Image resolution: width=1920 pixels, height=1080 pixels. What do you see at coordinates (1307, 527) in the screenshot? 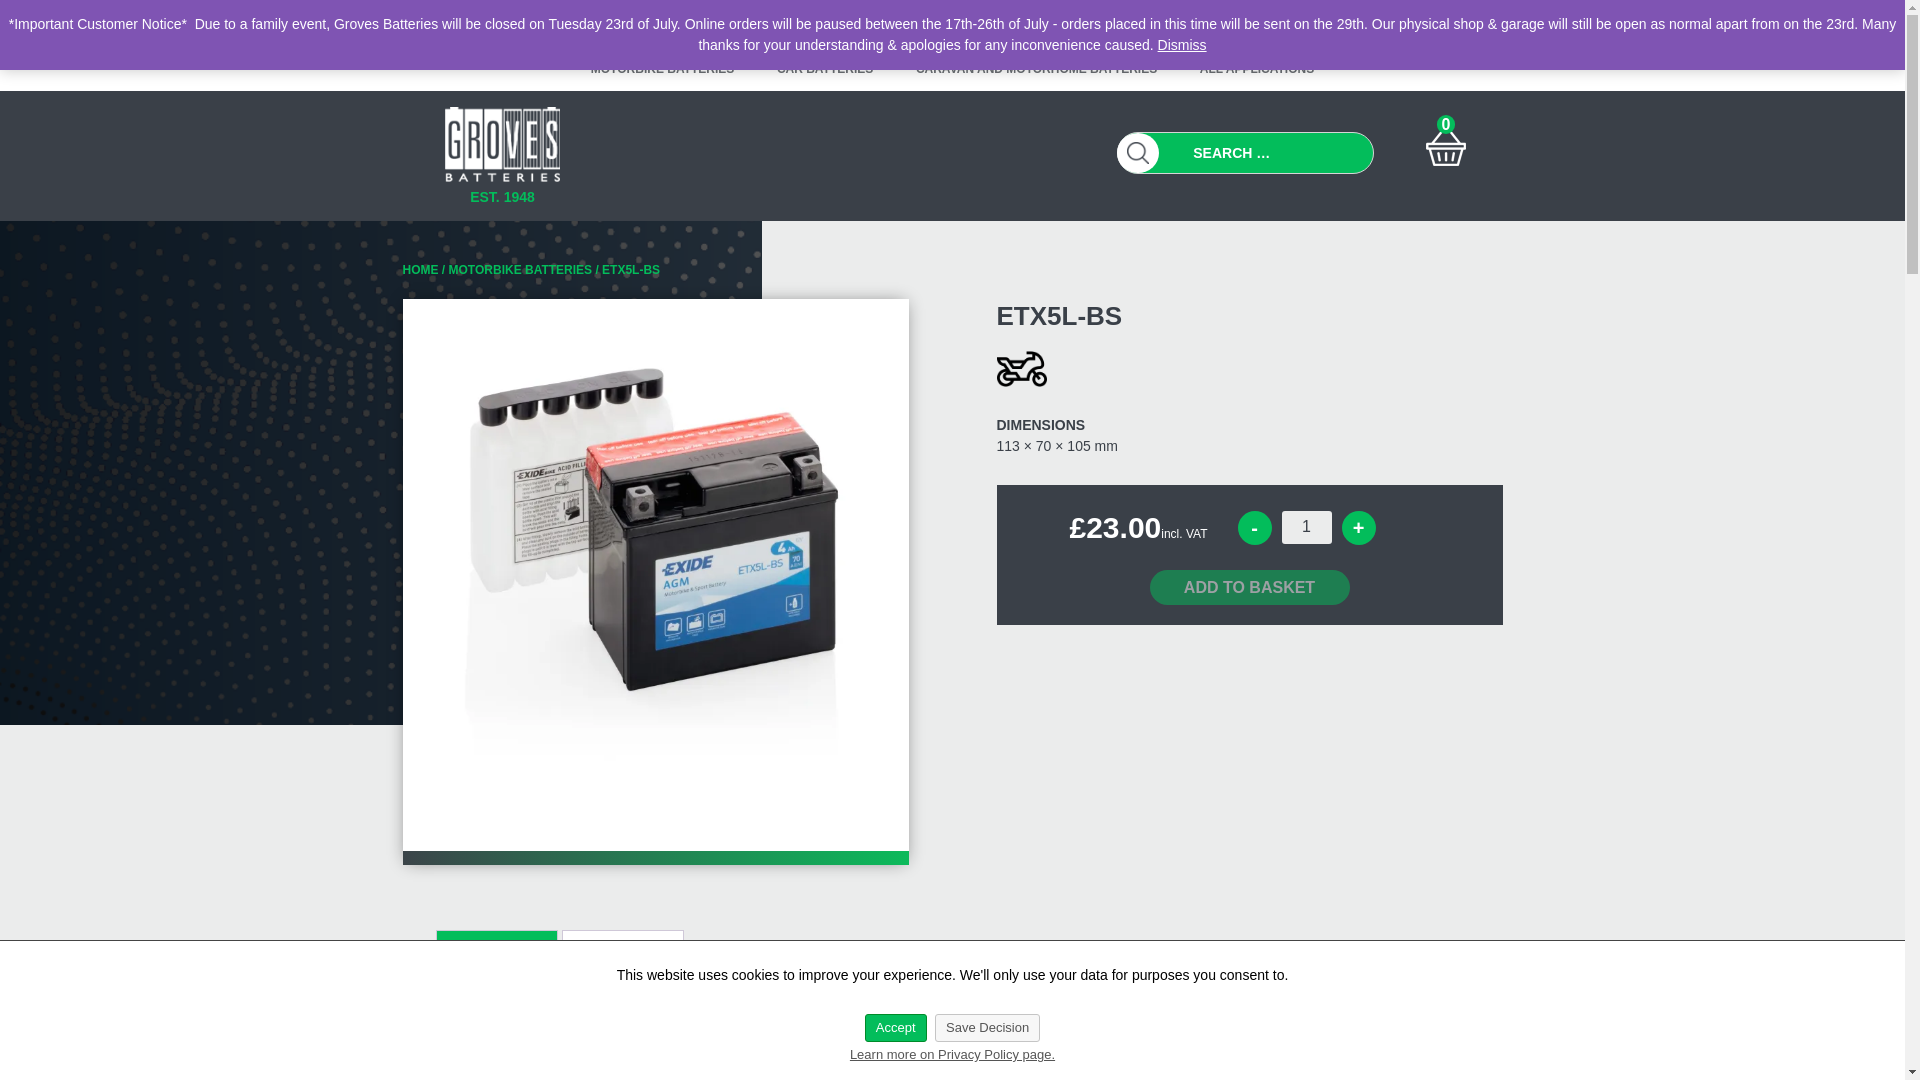
I see `Qty` at bounding box center [1307, 527].